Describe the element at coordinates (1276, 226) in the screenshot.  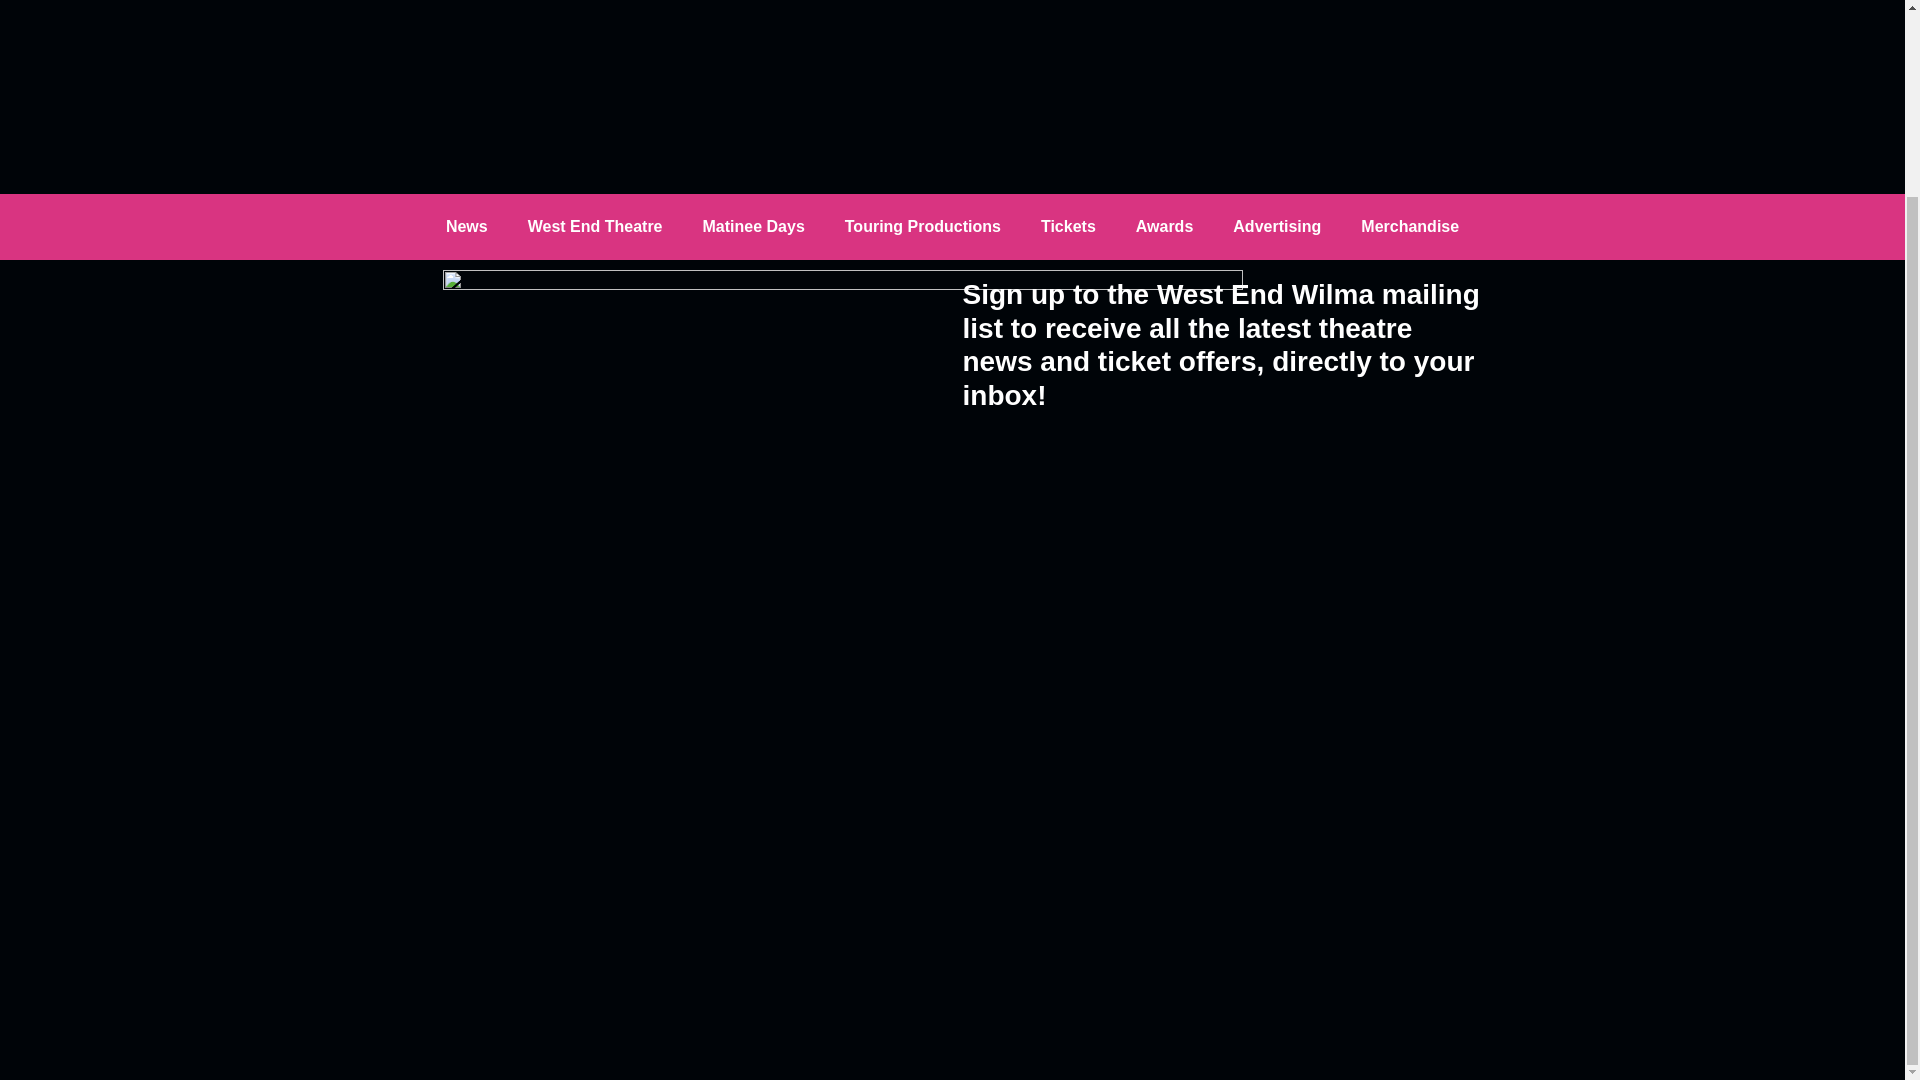
I see `Advertising` at that location.